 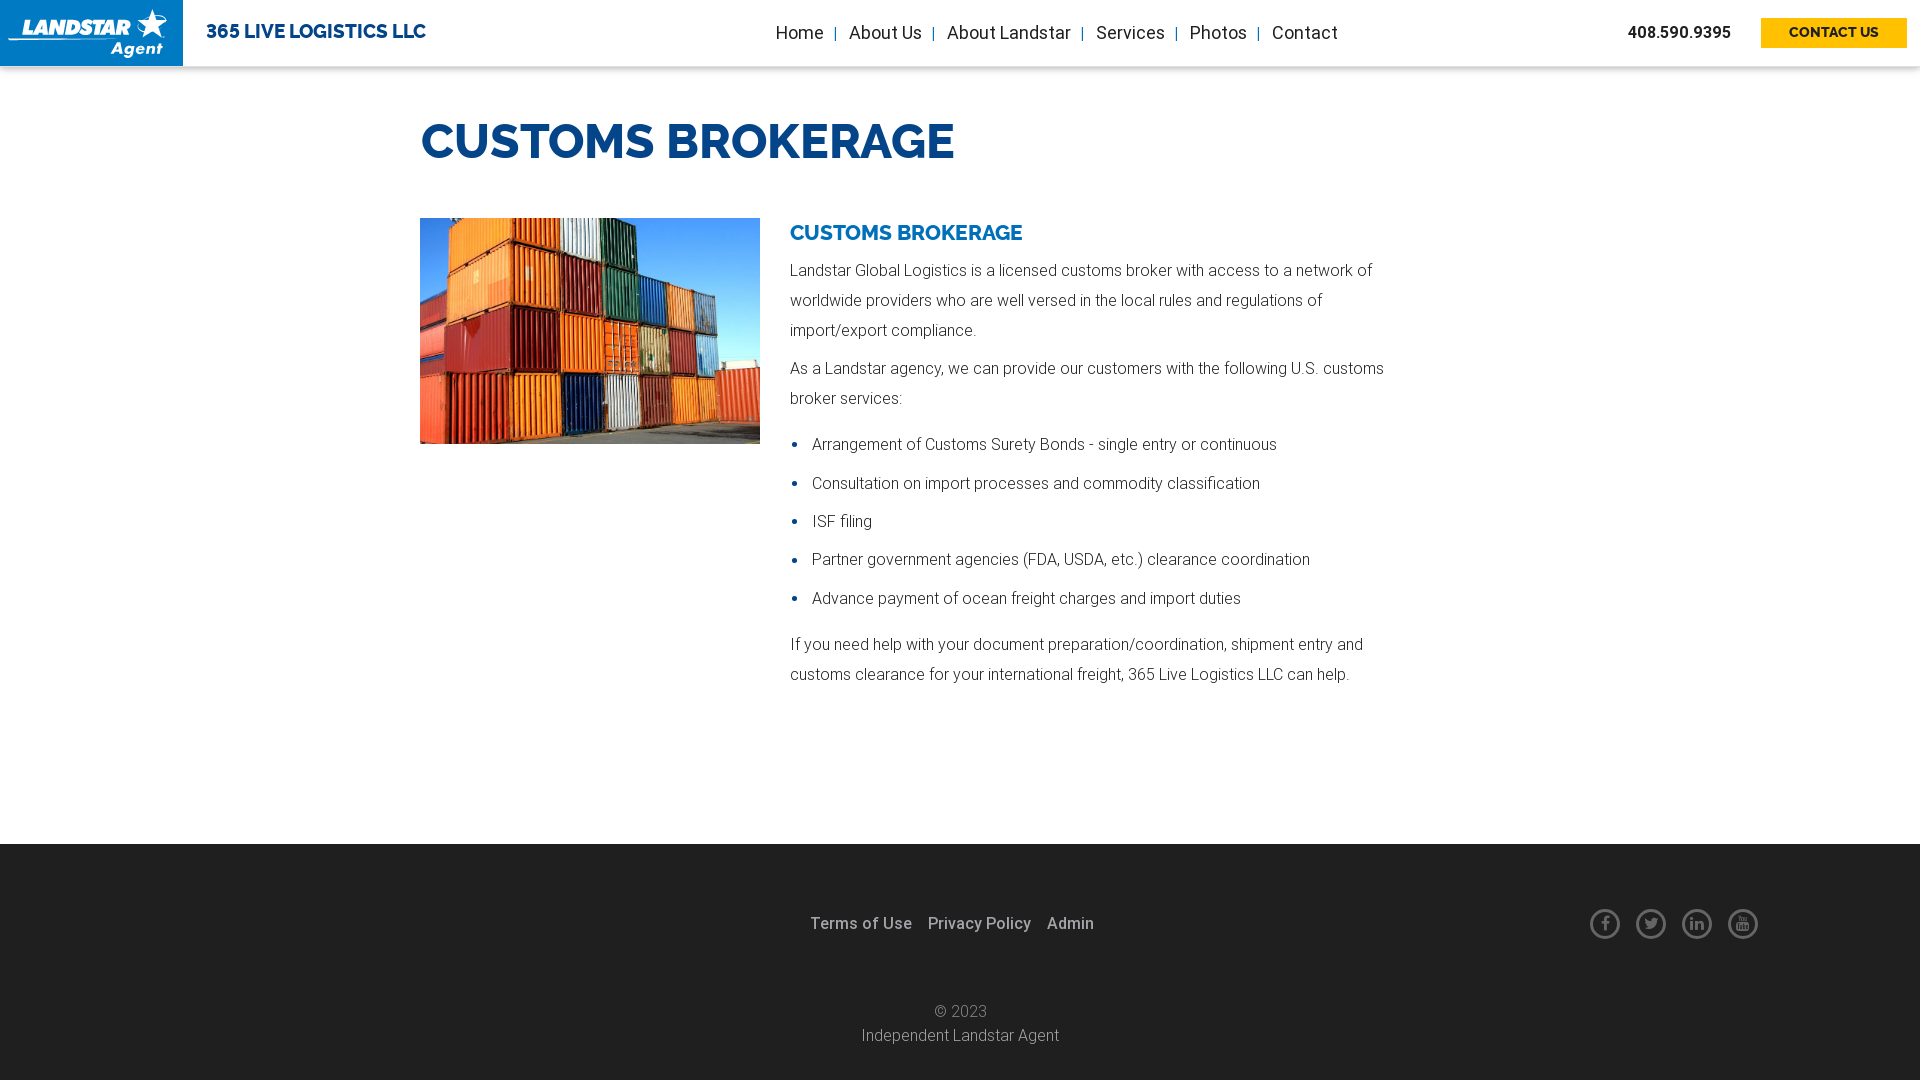 I want to click on Terms of Use, so click(x=861, y=924).